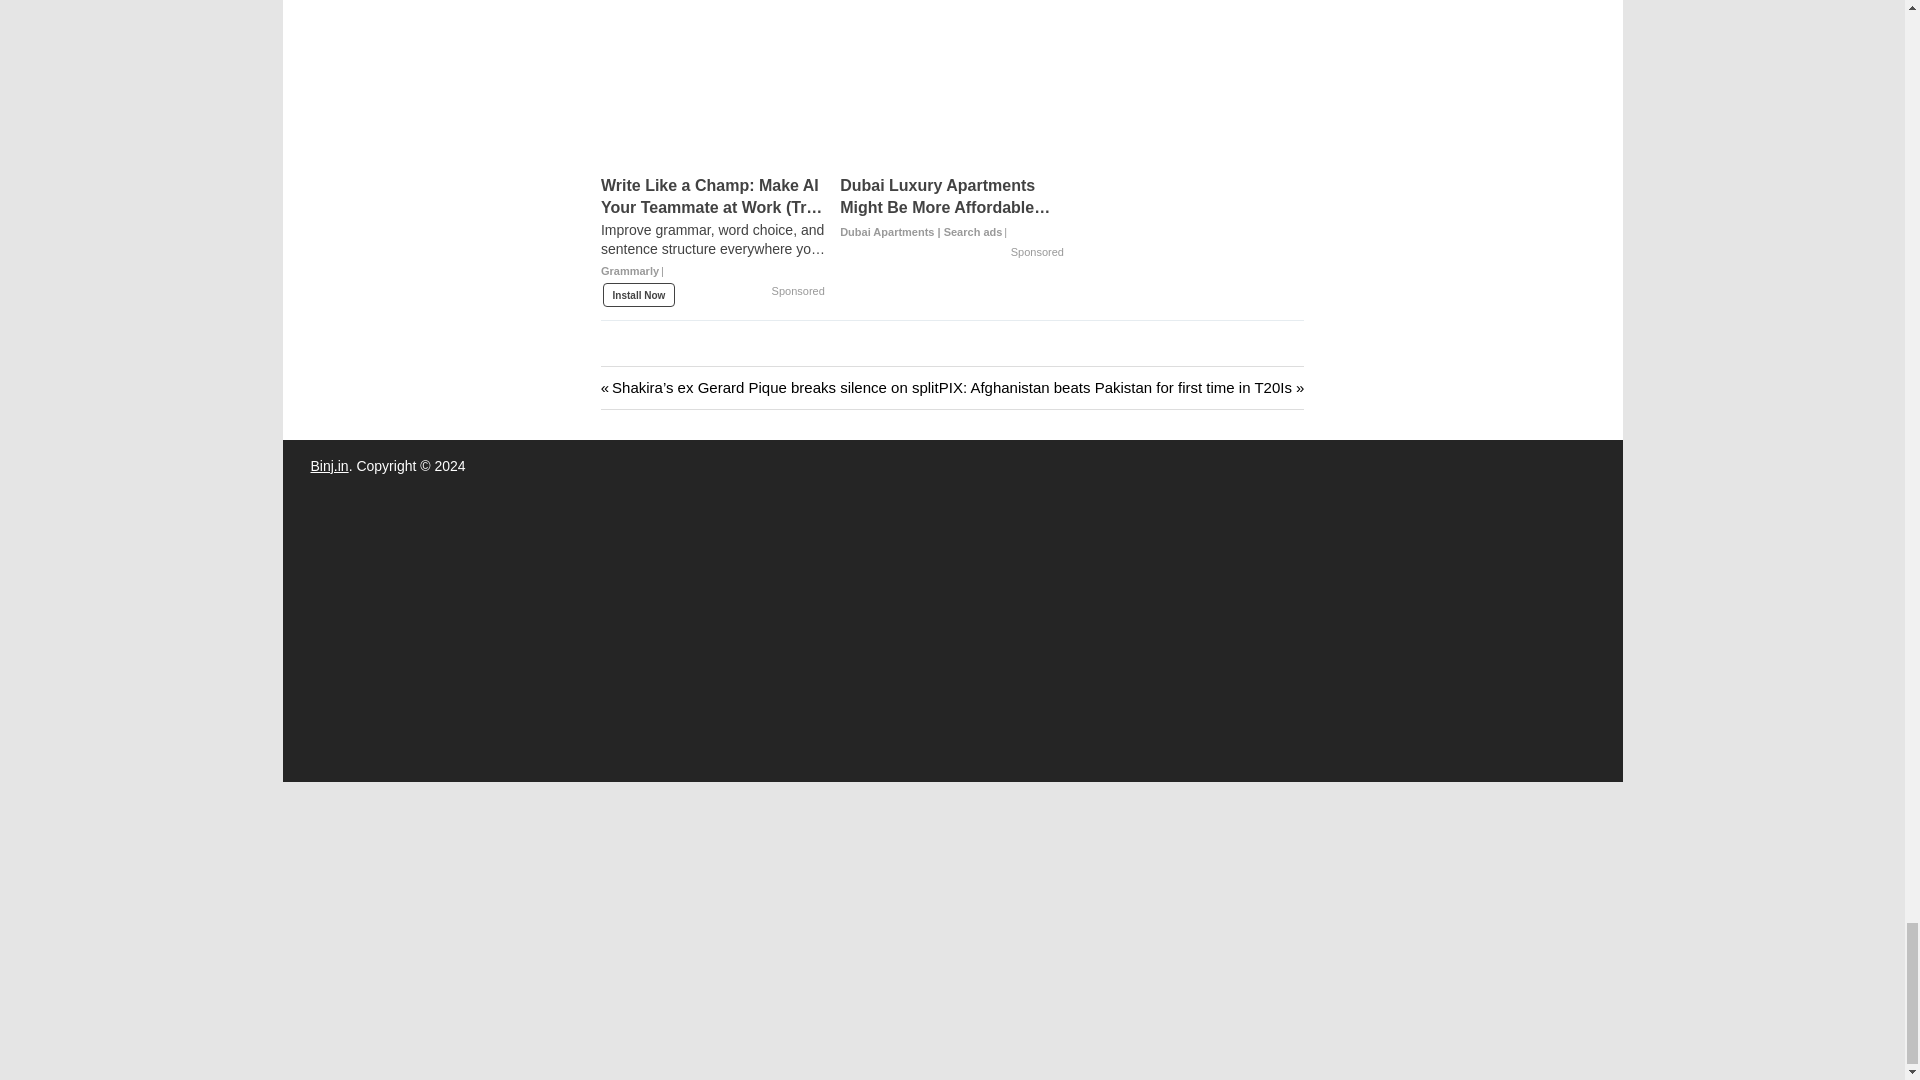  I want to click on Install Now, so click(638, 294).